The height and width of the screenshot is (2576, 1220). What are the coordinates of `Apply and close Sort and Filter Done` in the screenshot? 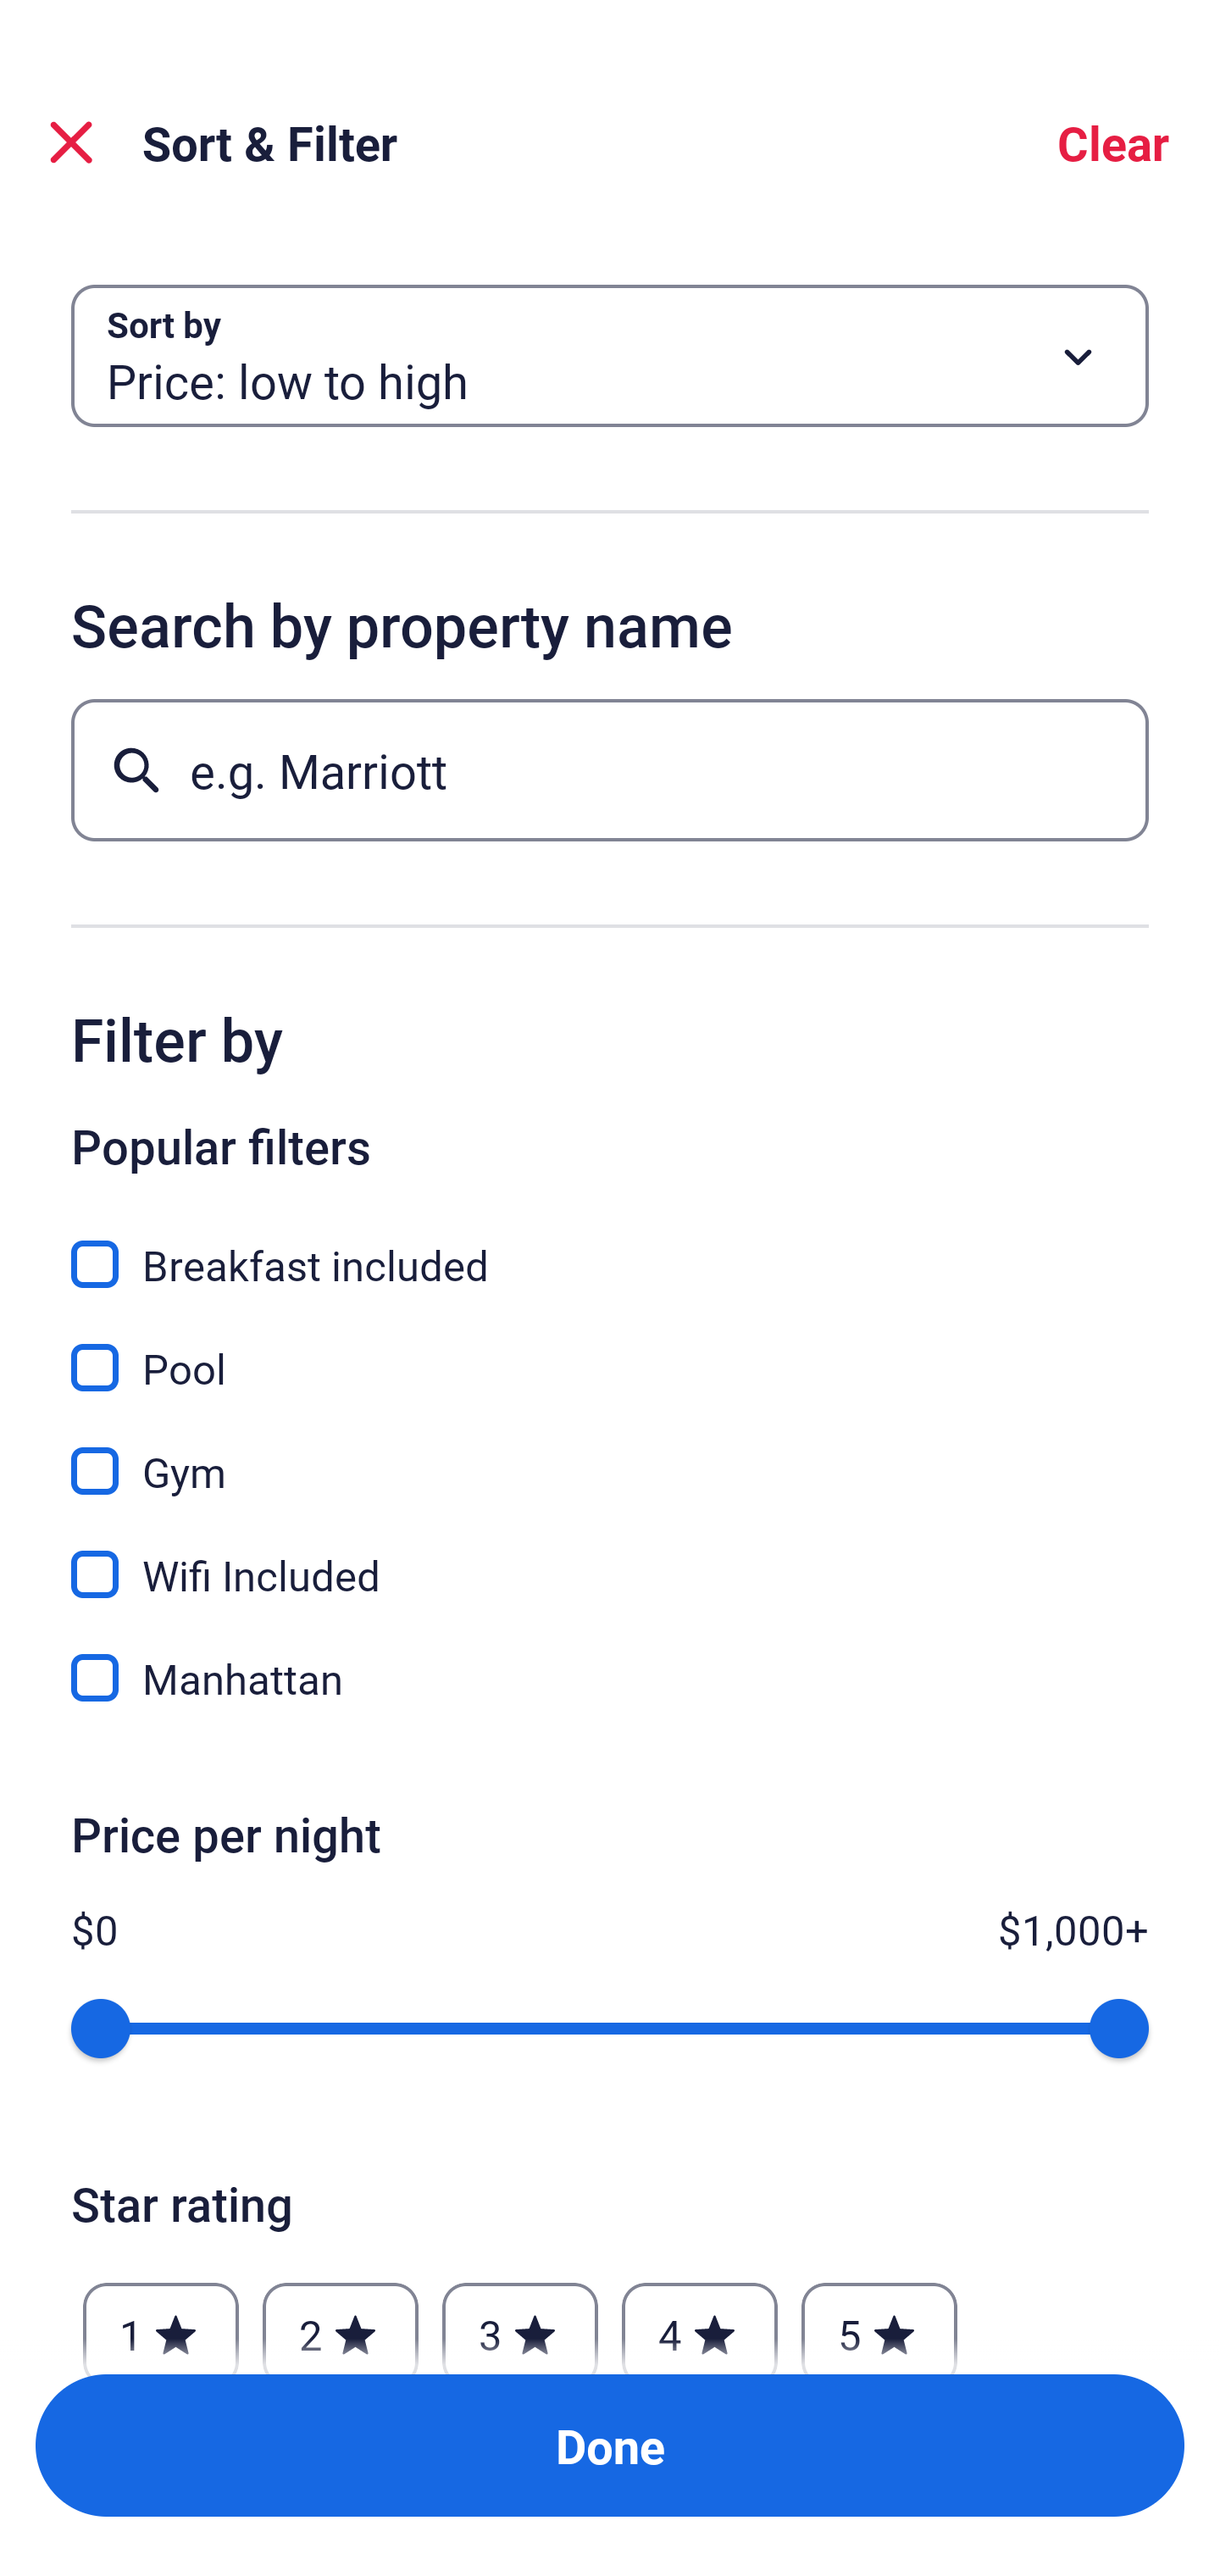 It's located at (610, 2446).